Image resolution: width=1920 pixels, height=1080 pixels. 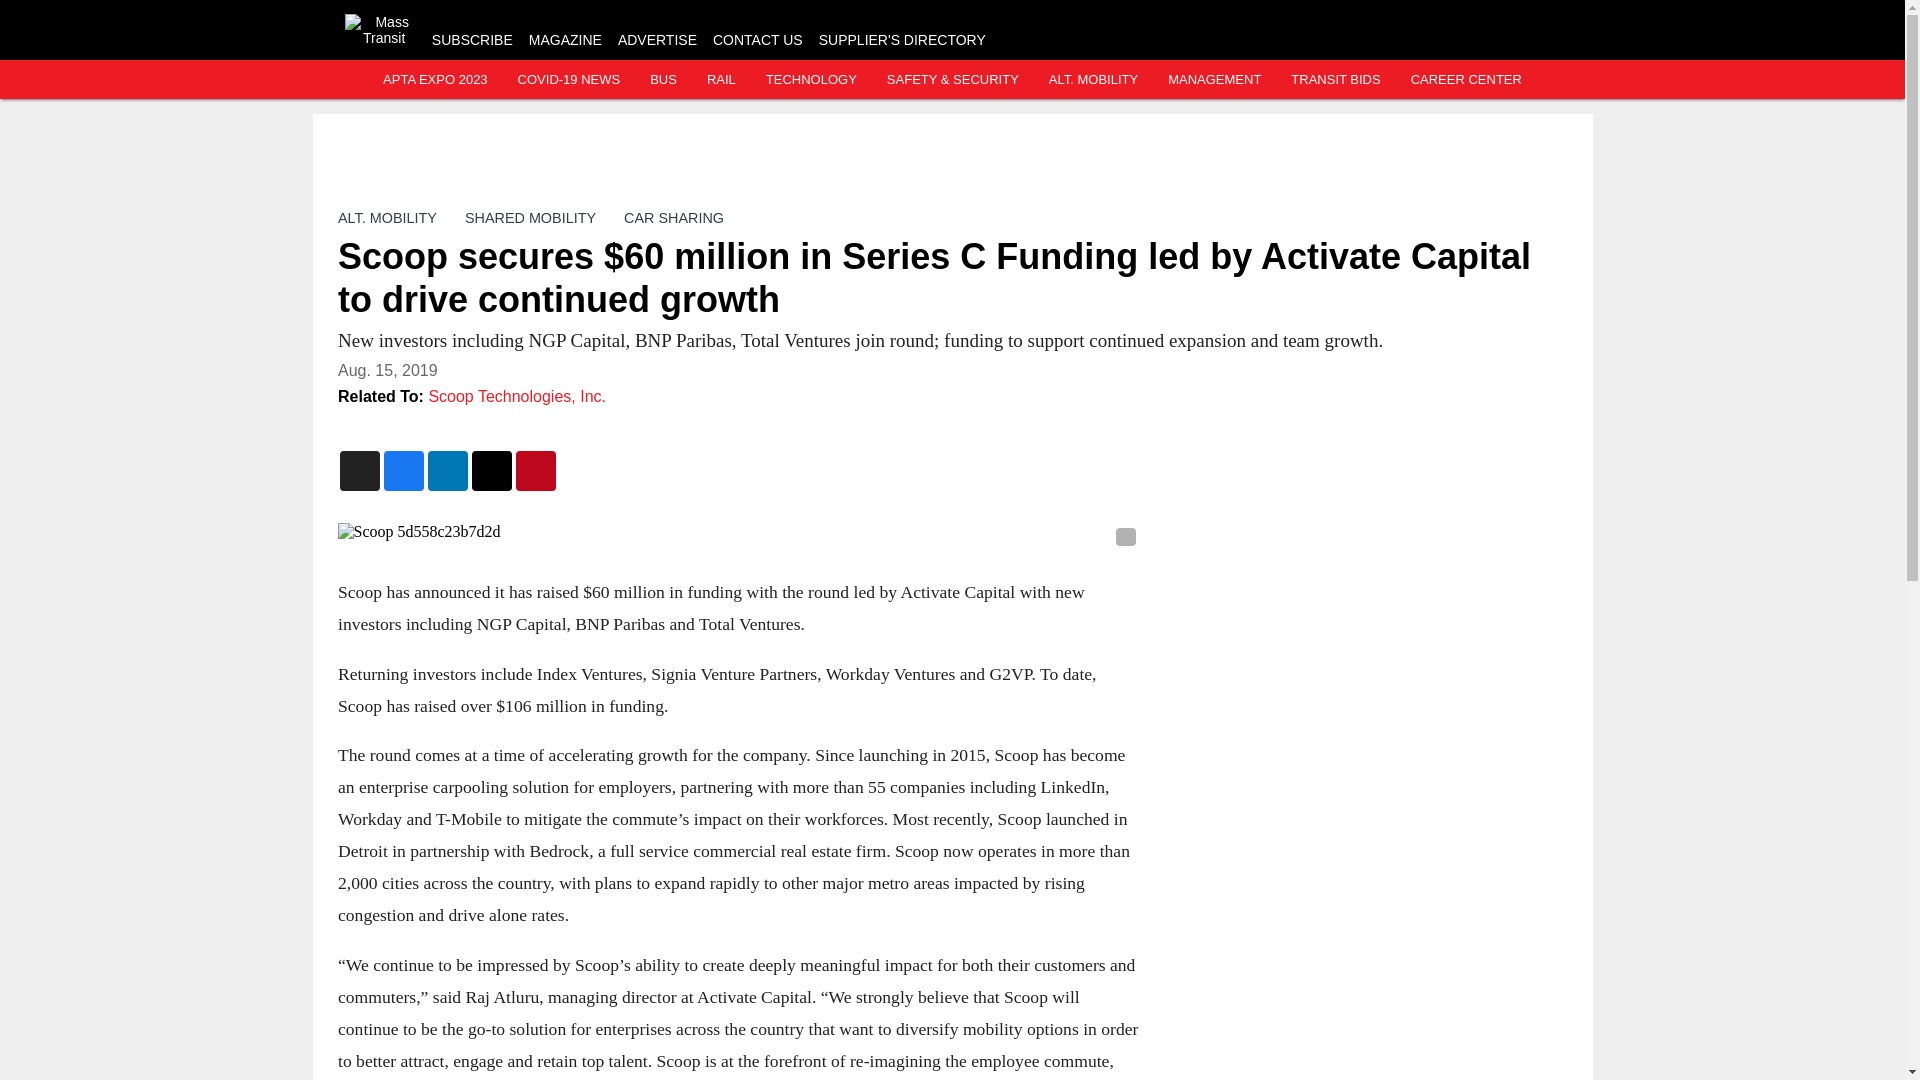 What do you see at coordinates (517, 396) in the screenshot?
I see `Scoop Technologies, Inc.` at bounding box center [517, 396].